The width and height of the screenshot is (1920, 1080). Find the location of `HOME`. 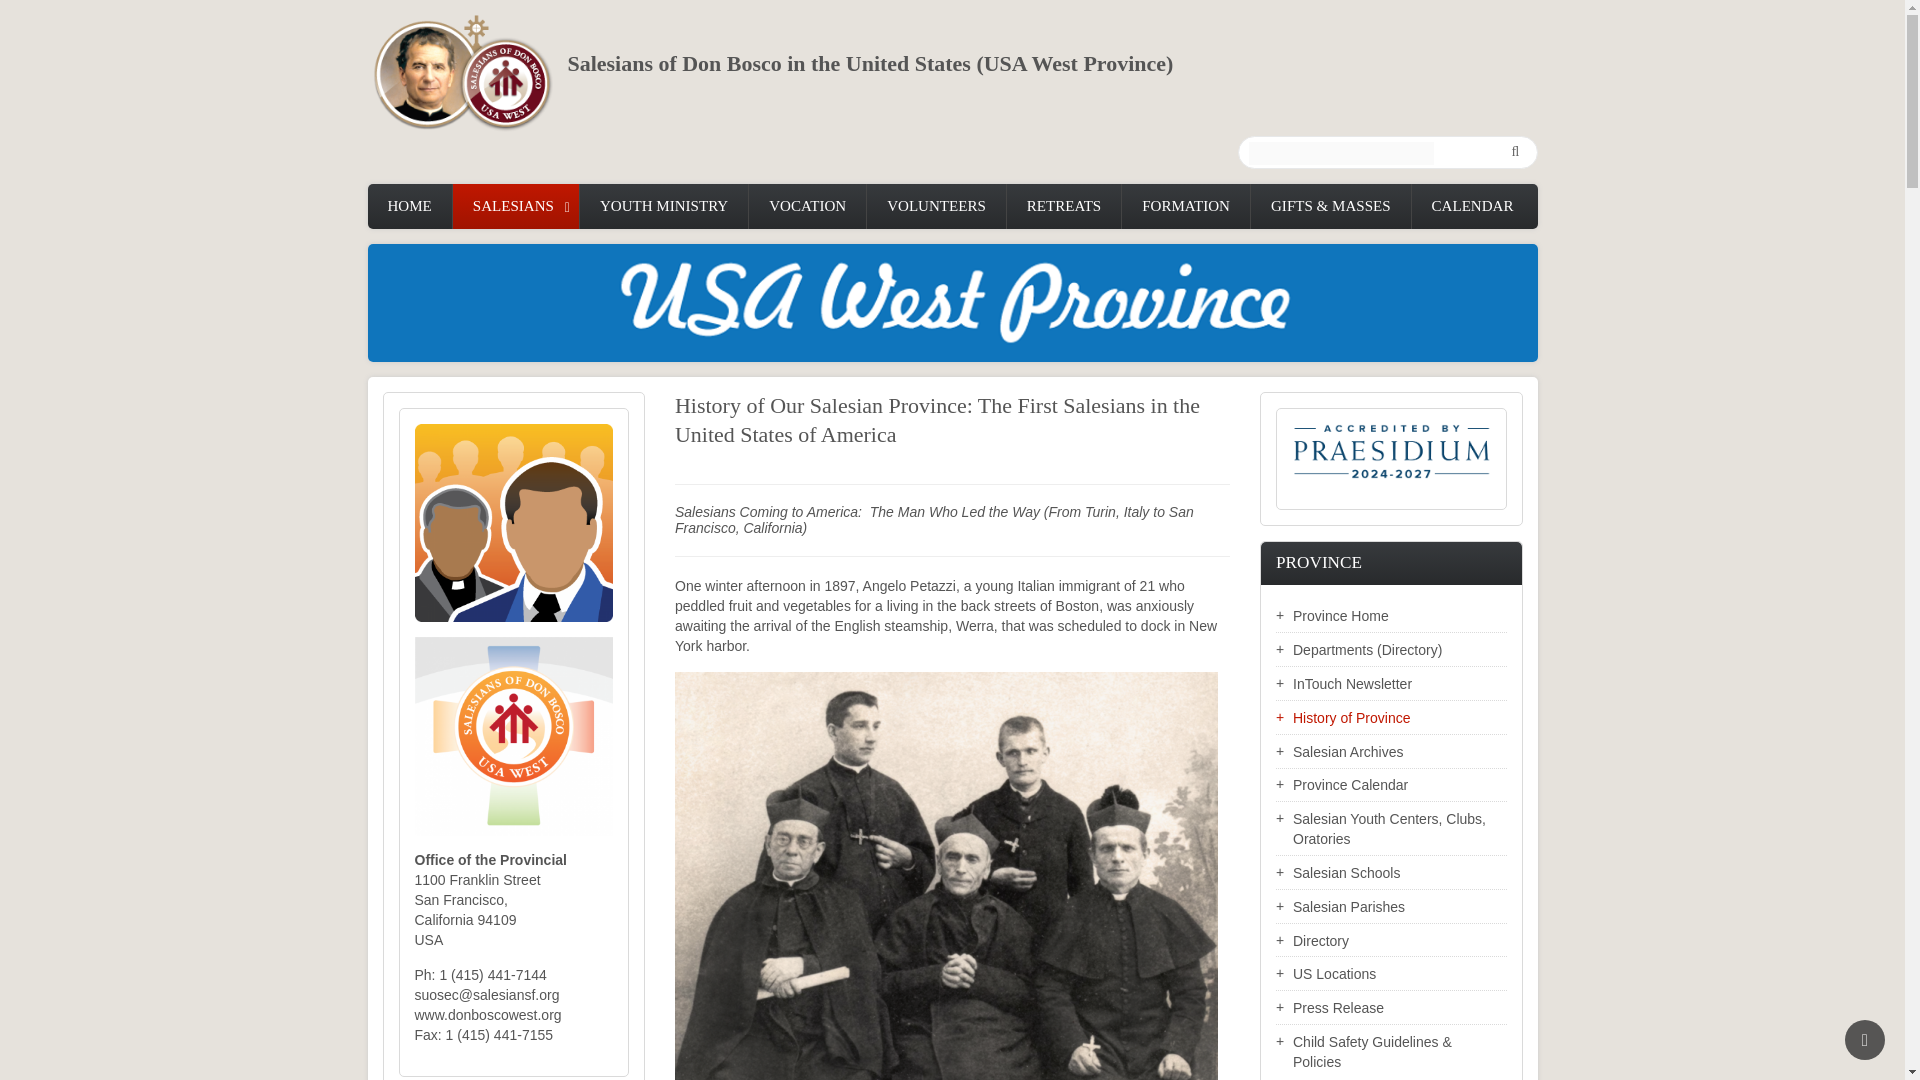

HOME is located at coordinates (410, 206).